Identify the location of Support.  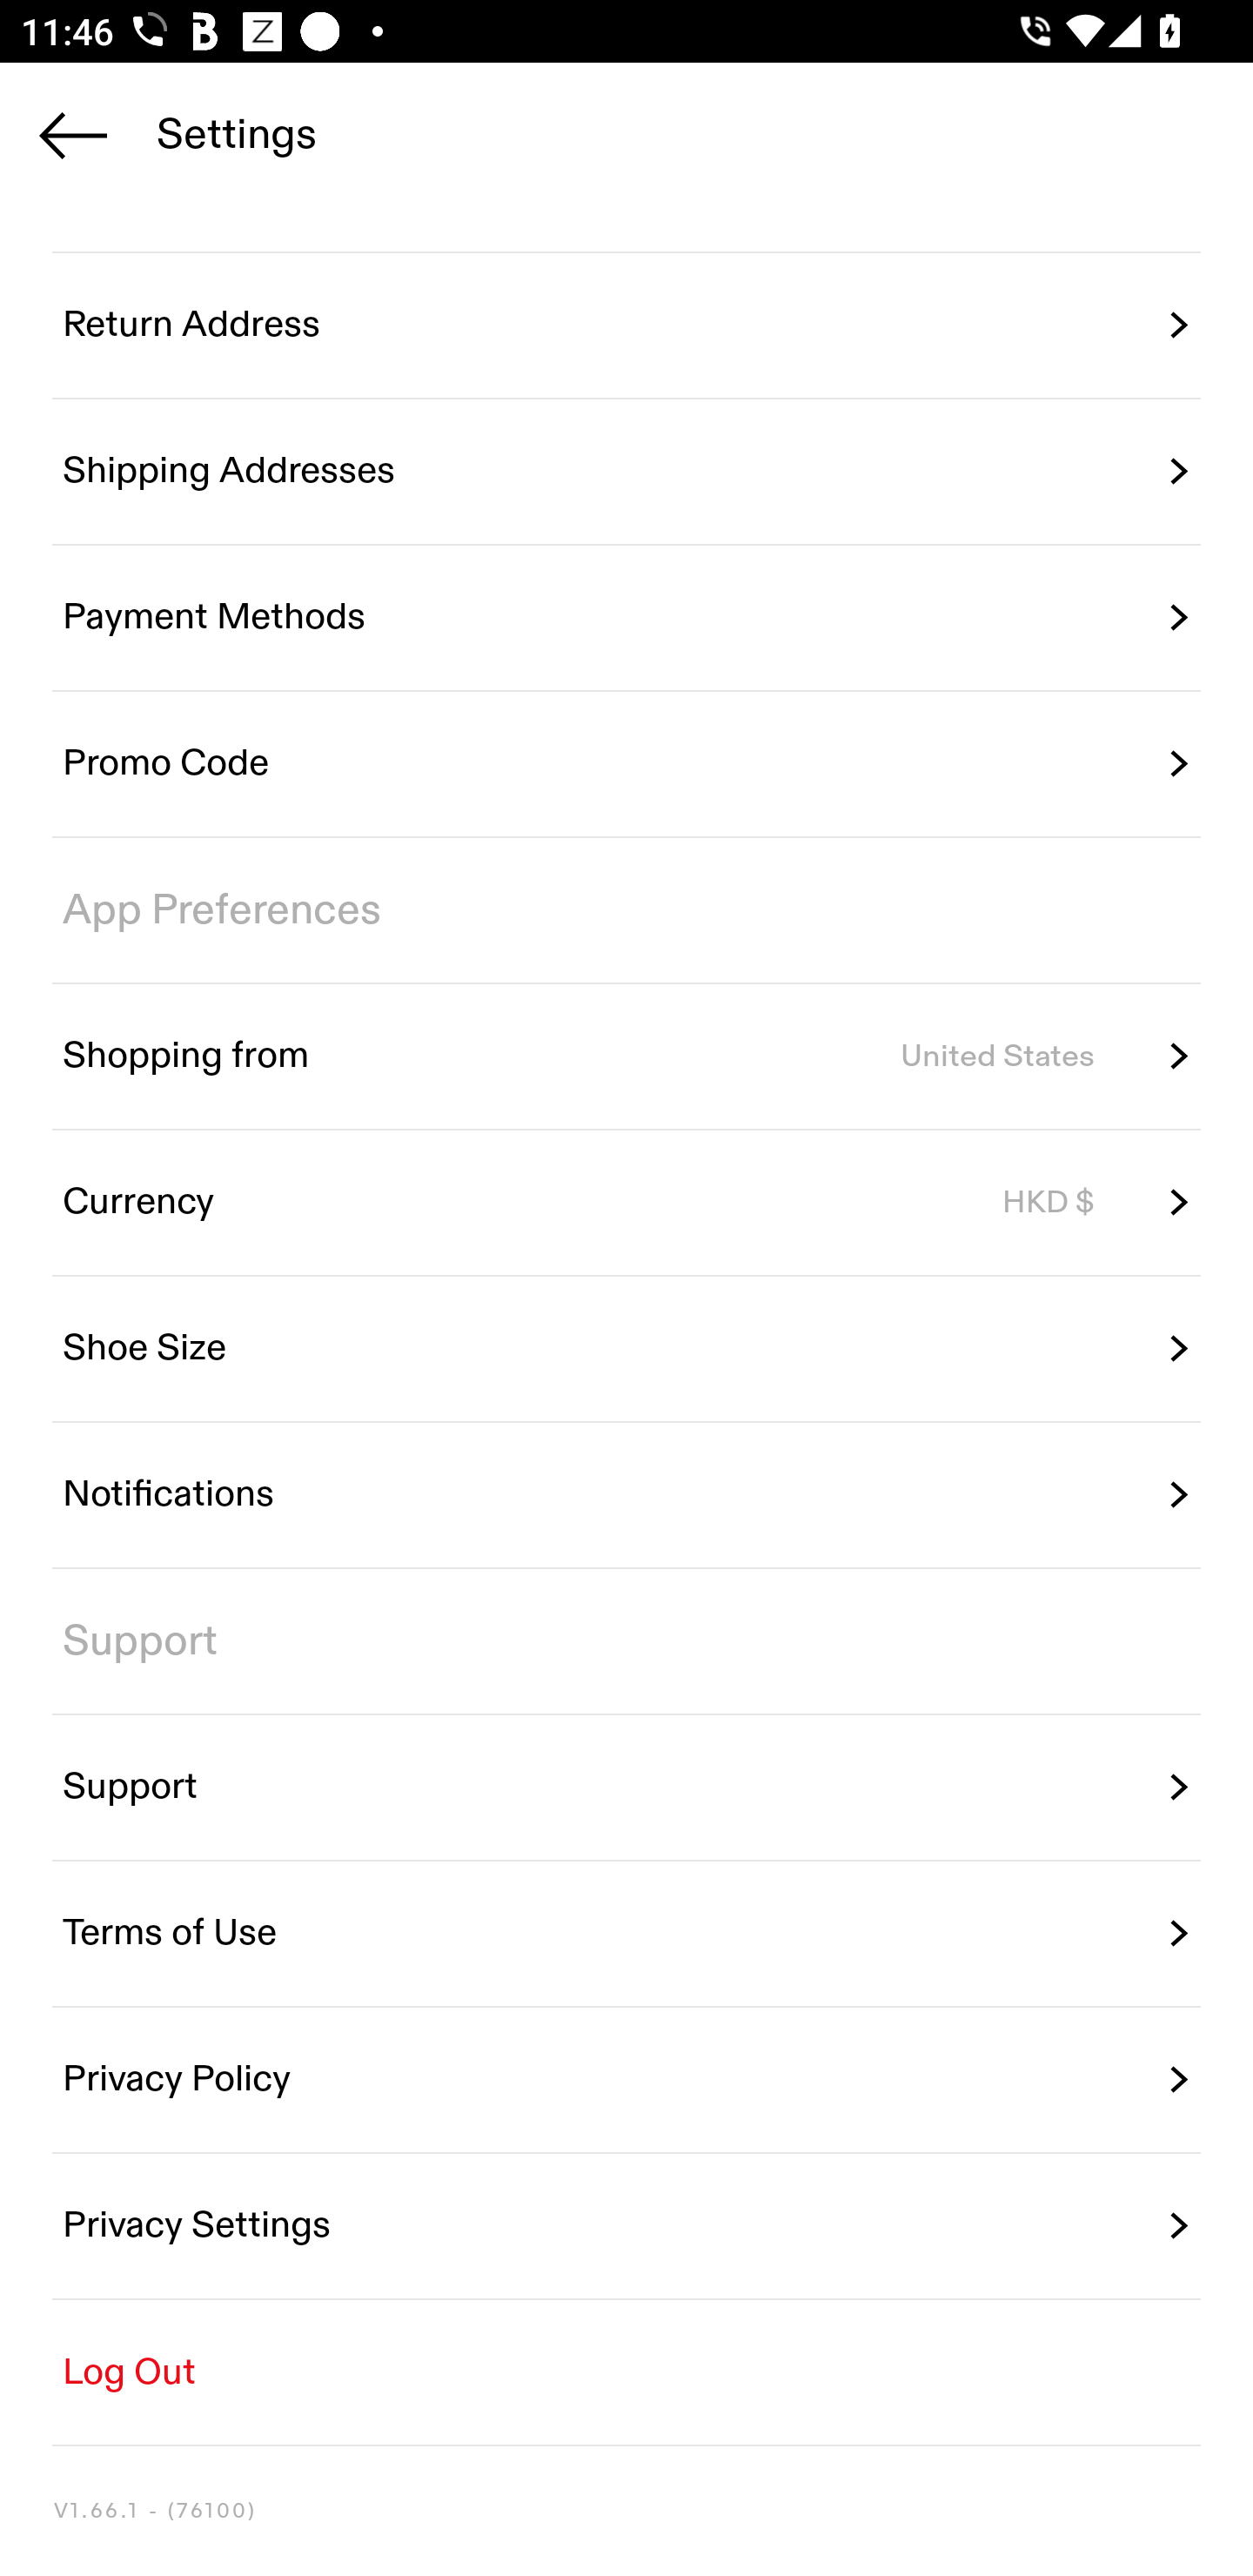
(626, 1788).